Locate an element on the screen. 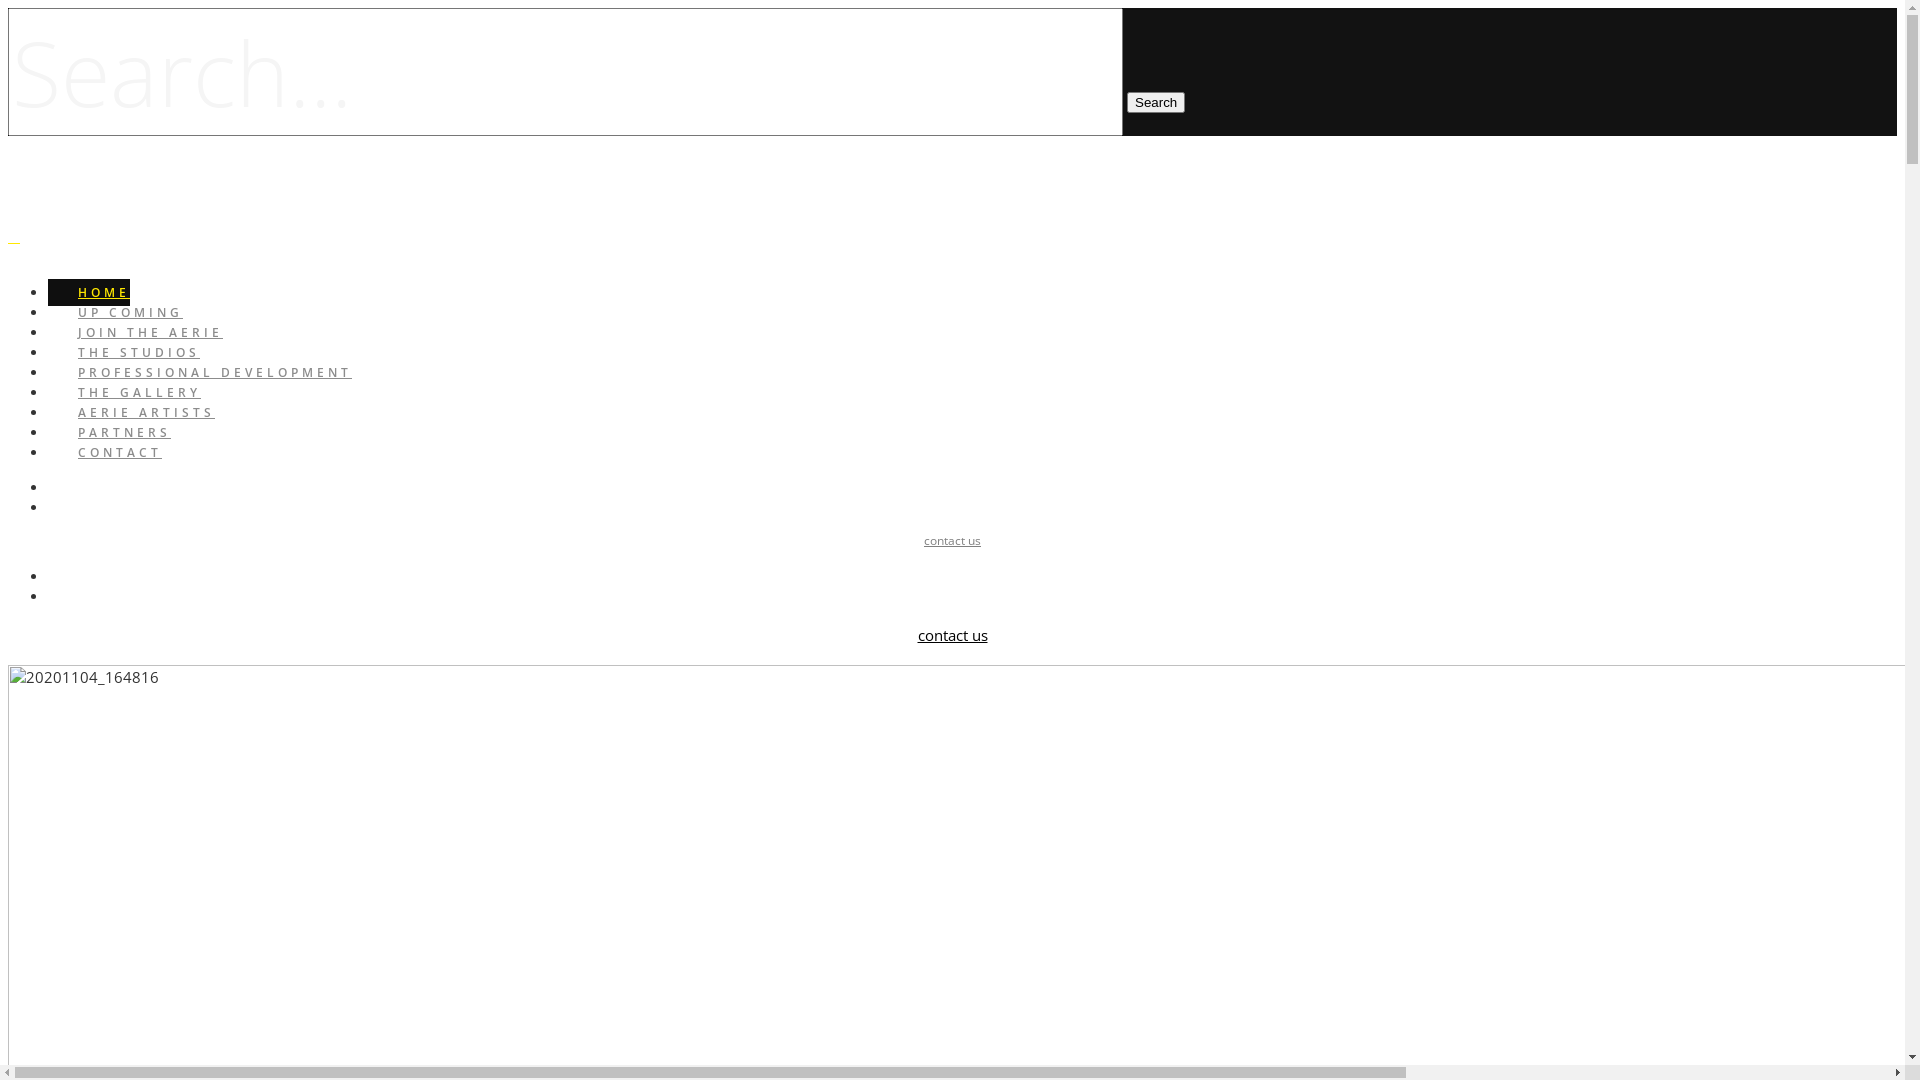  contact us is located at coordinates (952, 540).